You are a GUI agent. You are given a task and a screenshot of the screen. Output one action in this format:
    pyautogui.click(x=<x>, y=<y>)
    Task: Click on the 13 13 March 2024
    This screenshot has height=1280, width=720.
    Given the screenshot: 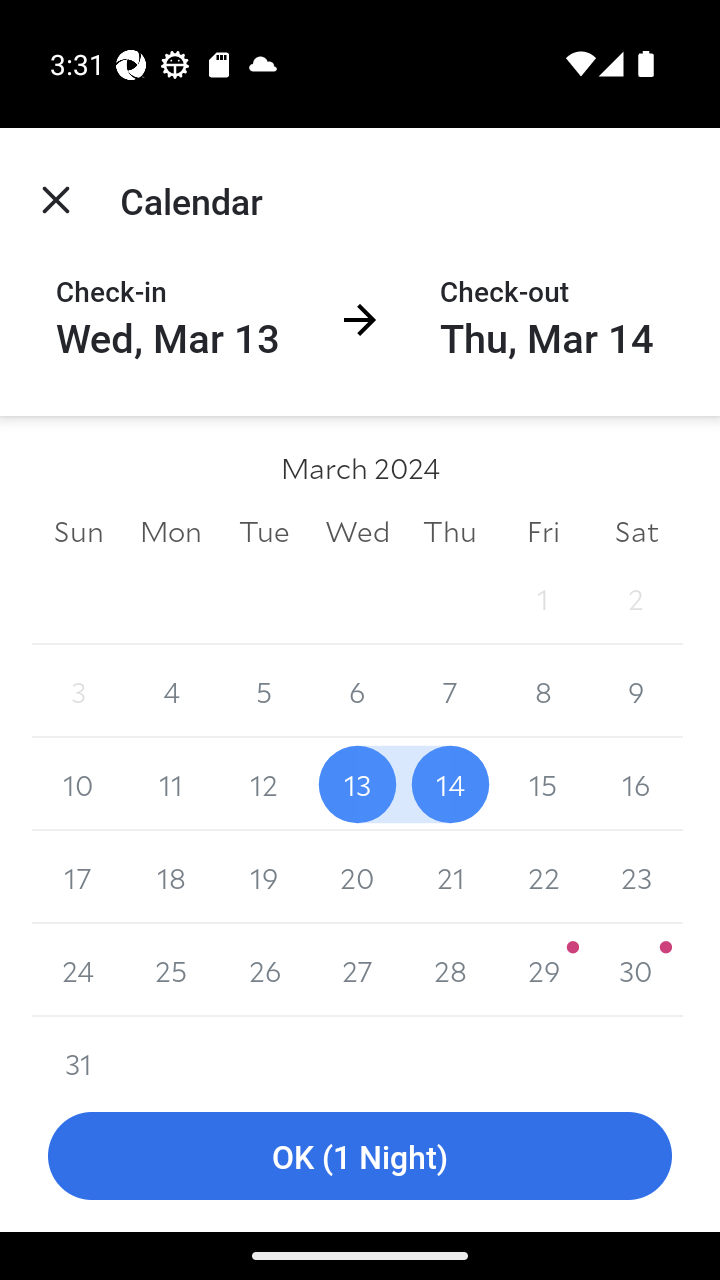 What is the action you would take?
    pyautogui.click(x=357, y=784)
    